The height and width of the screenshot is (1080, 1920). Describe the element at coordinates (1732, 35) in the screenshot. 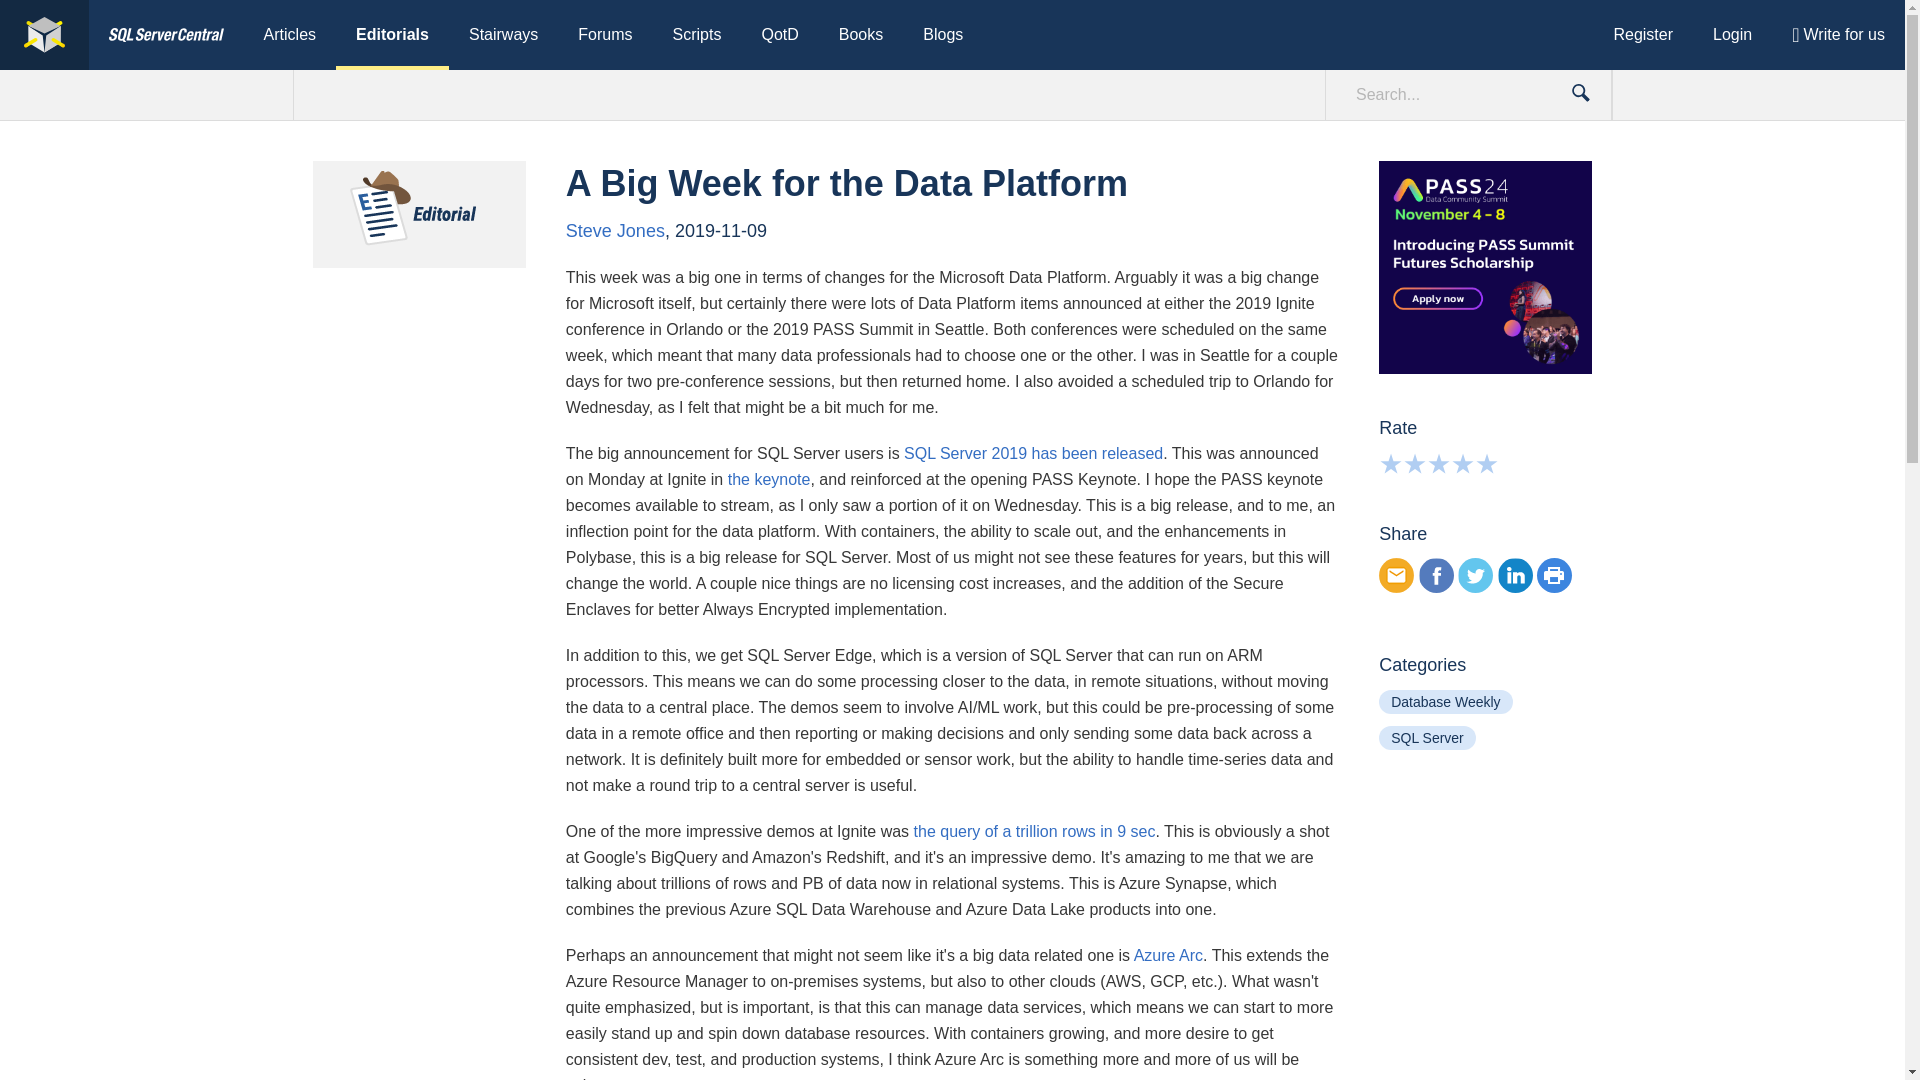

I see `Login` at that location.